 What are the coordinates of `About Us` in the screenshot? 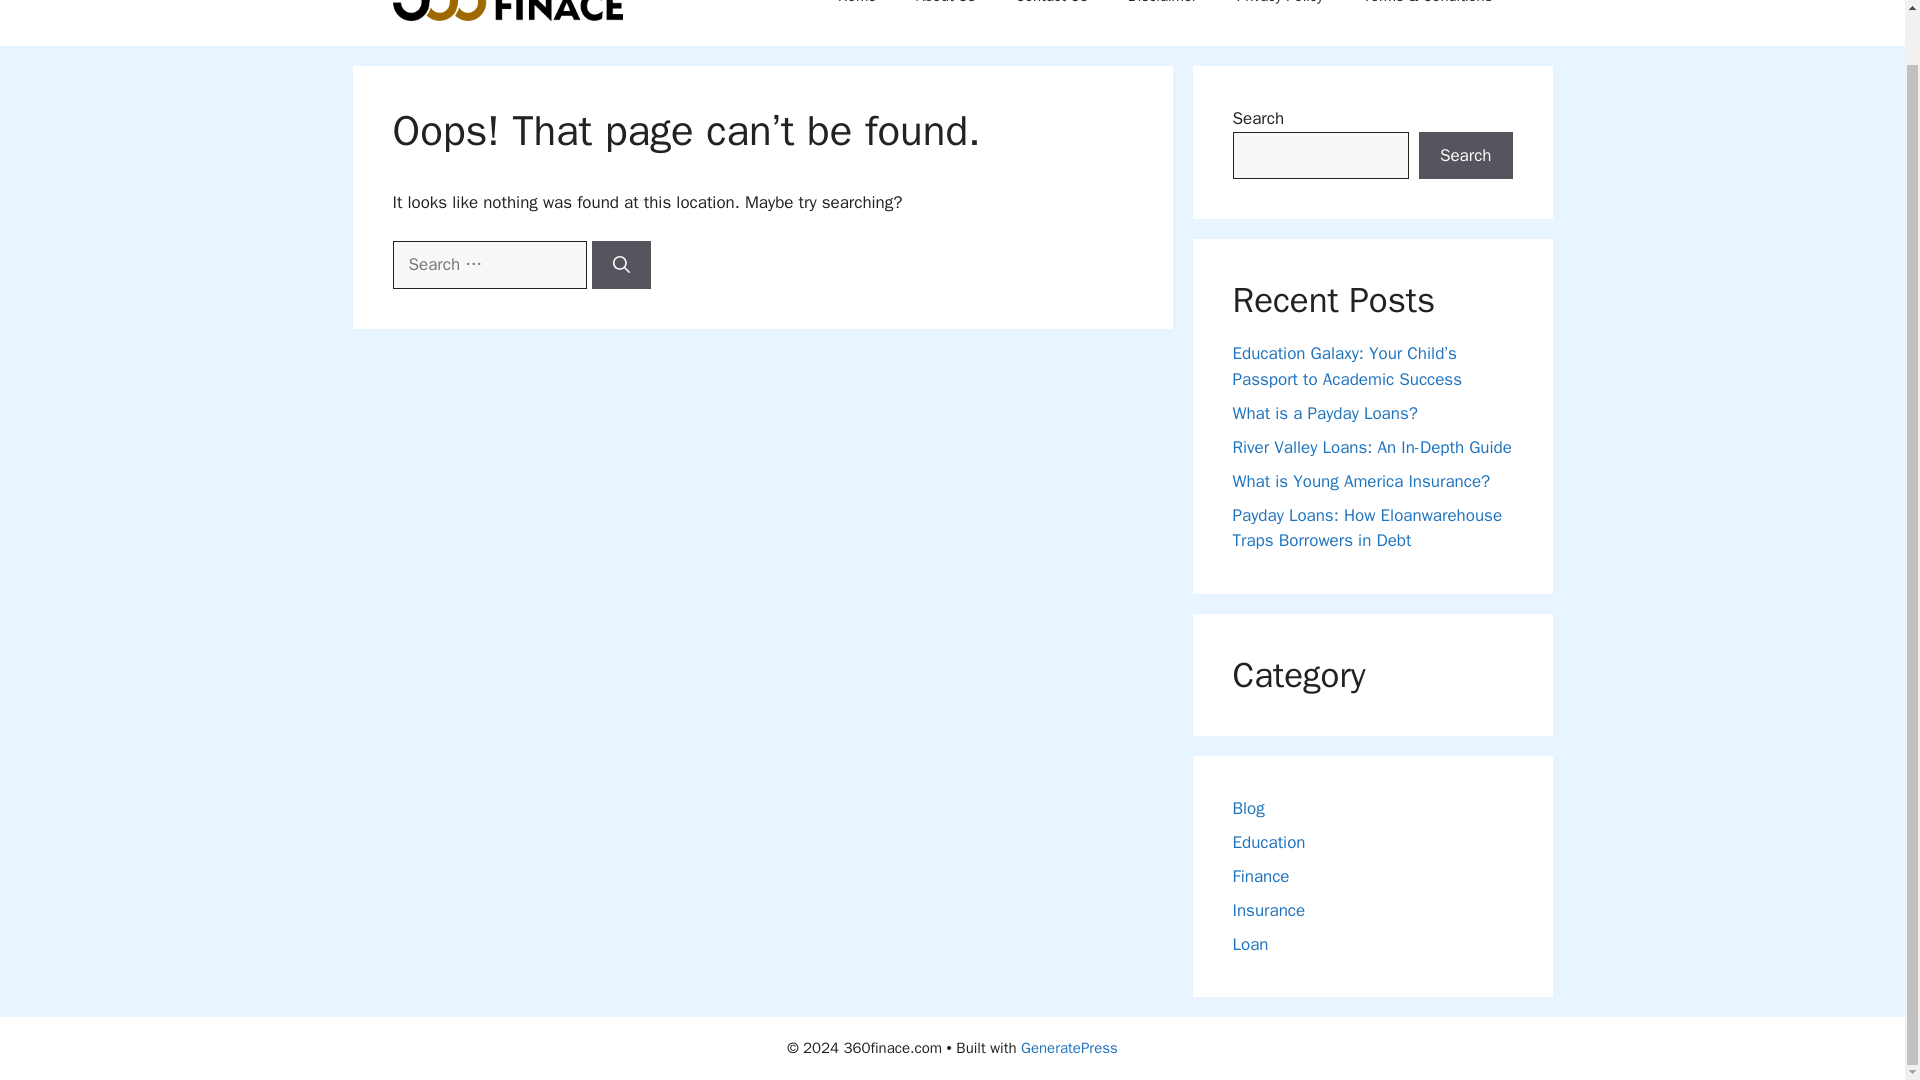 It's located at (945, 12).